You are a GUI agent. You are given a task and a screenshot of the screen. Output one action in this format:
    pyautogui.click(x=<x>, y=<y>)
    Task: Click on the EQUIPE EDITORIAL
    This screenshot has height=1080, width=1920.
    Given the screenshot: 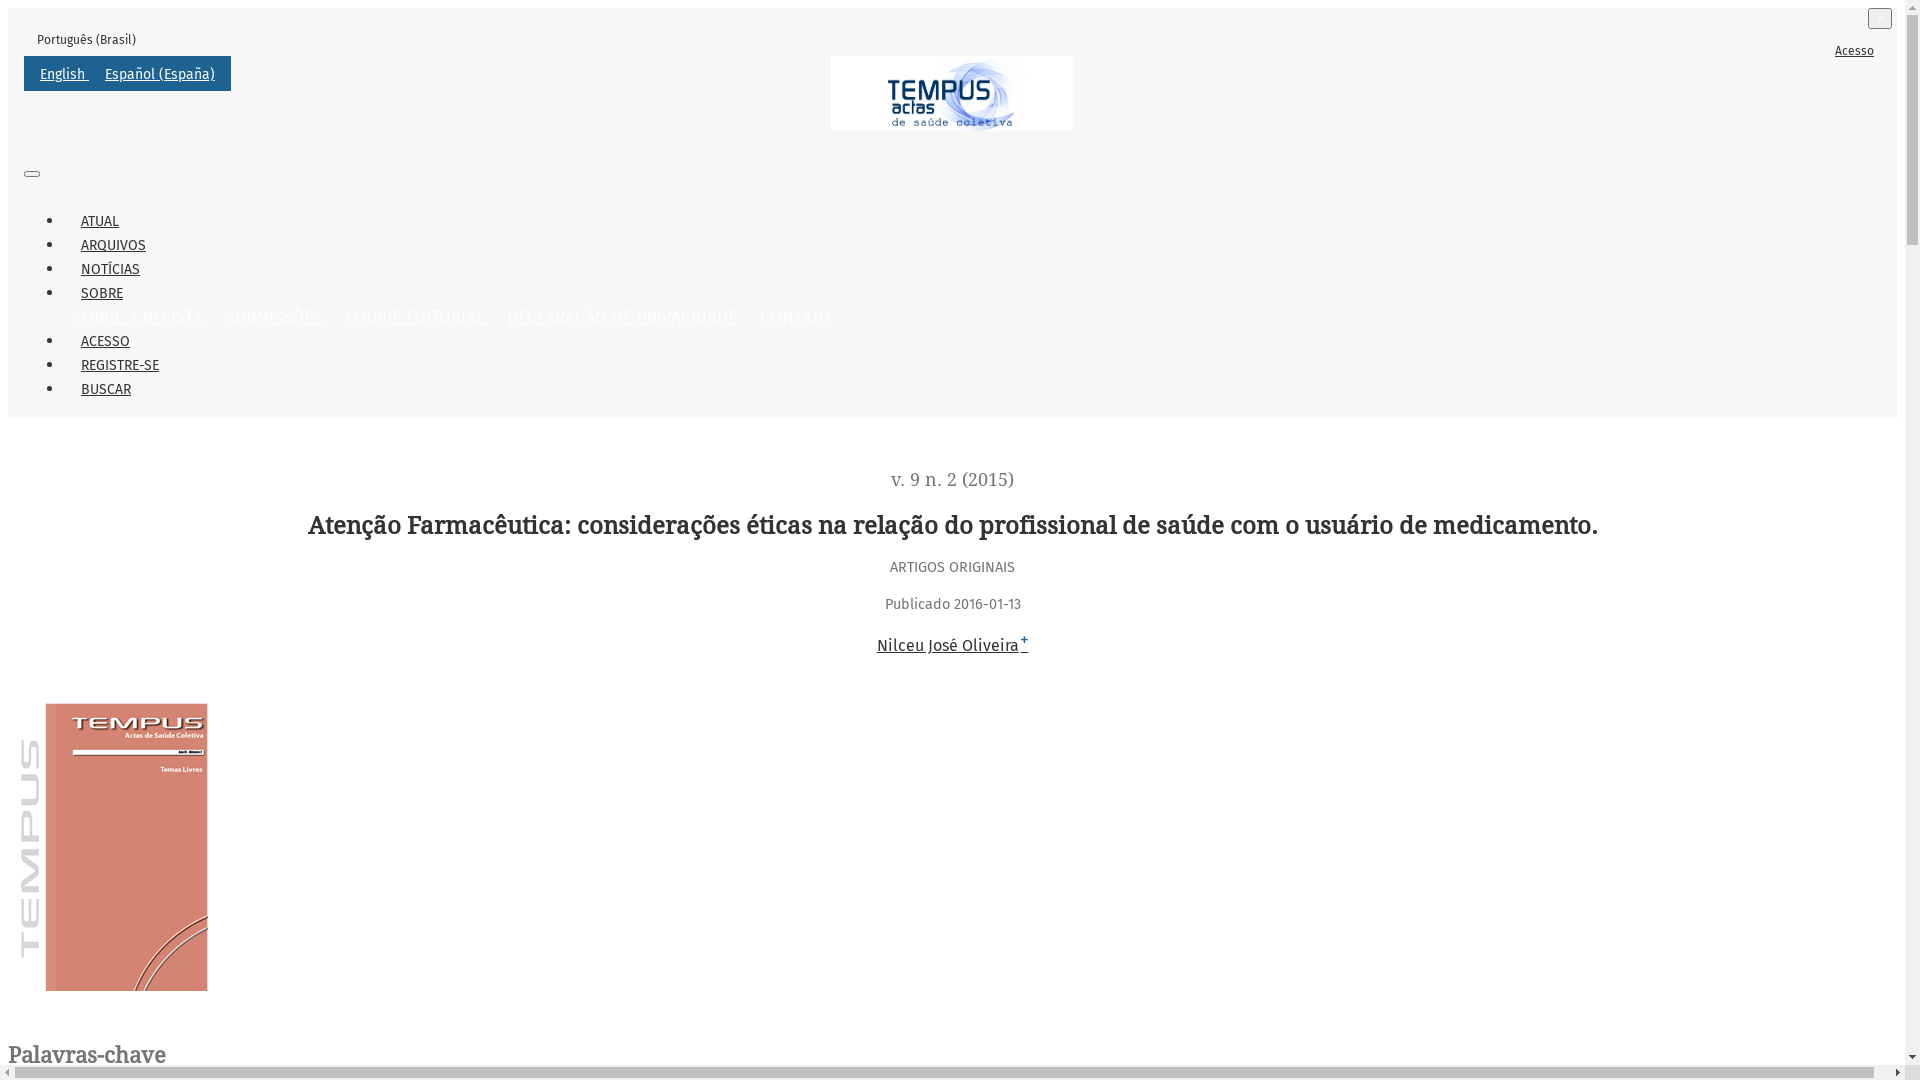 What is the action you would take?
    pyautogui.click(x=417, y=318)
    